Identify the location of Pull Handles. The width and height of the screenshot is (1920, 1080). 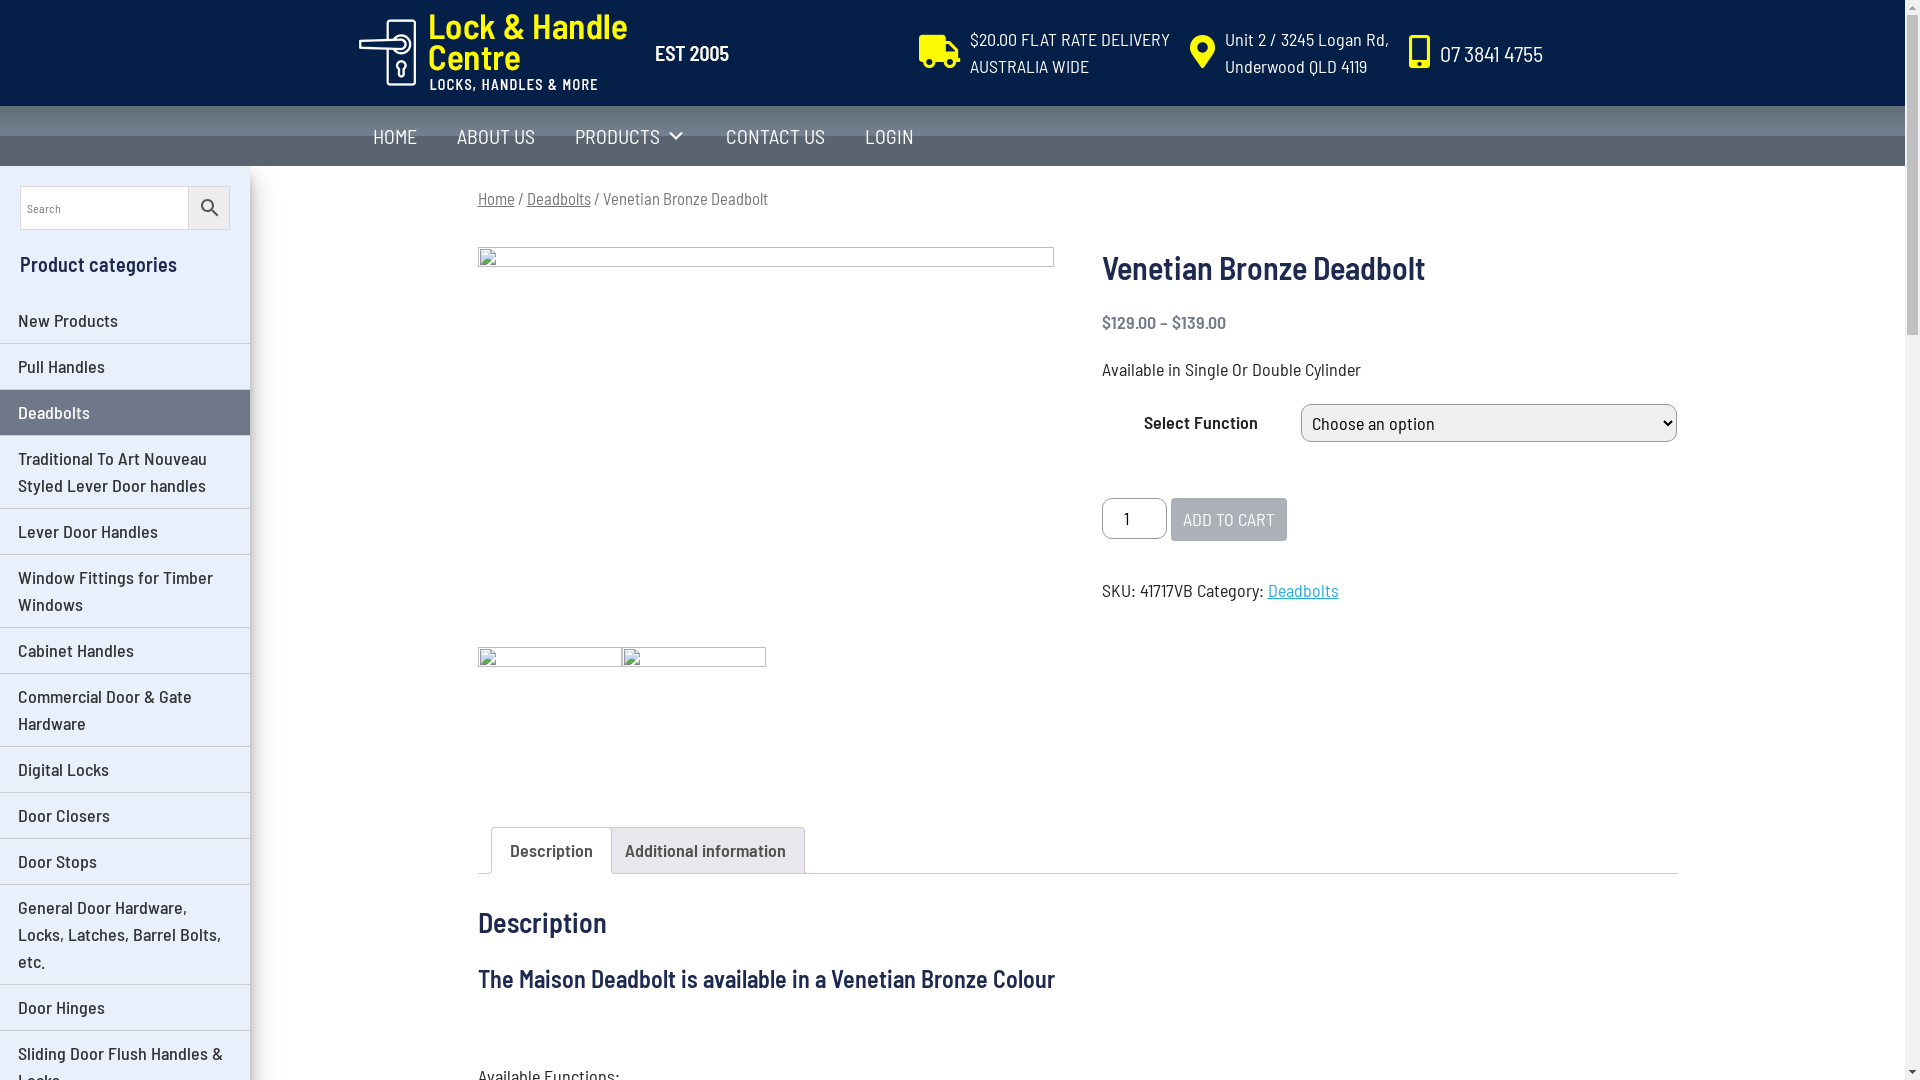
(125, 367).